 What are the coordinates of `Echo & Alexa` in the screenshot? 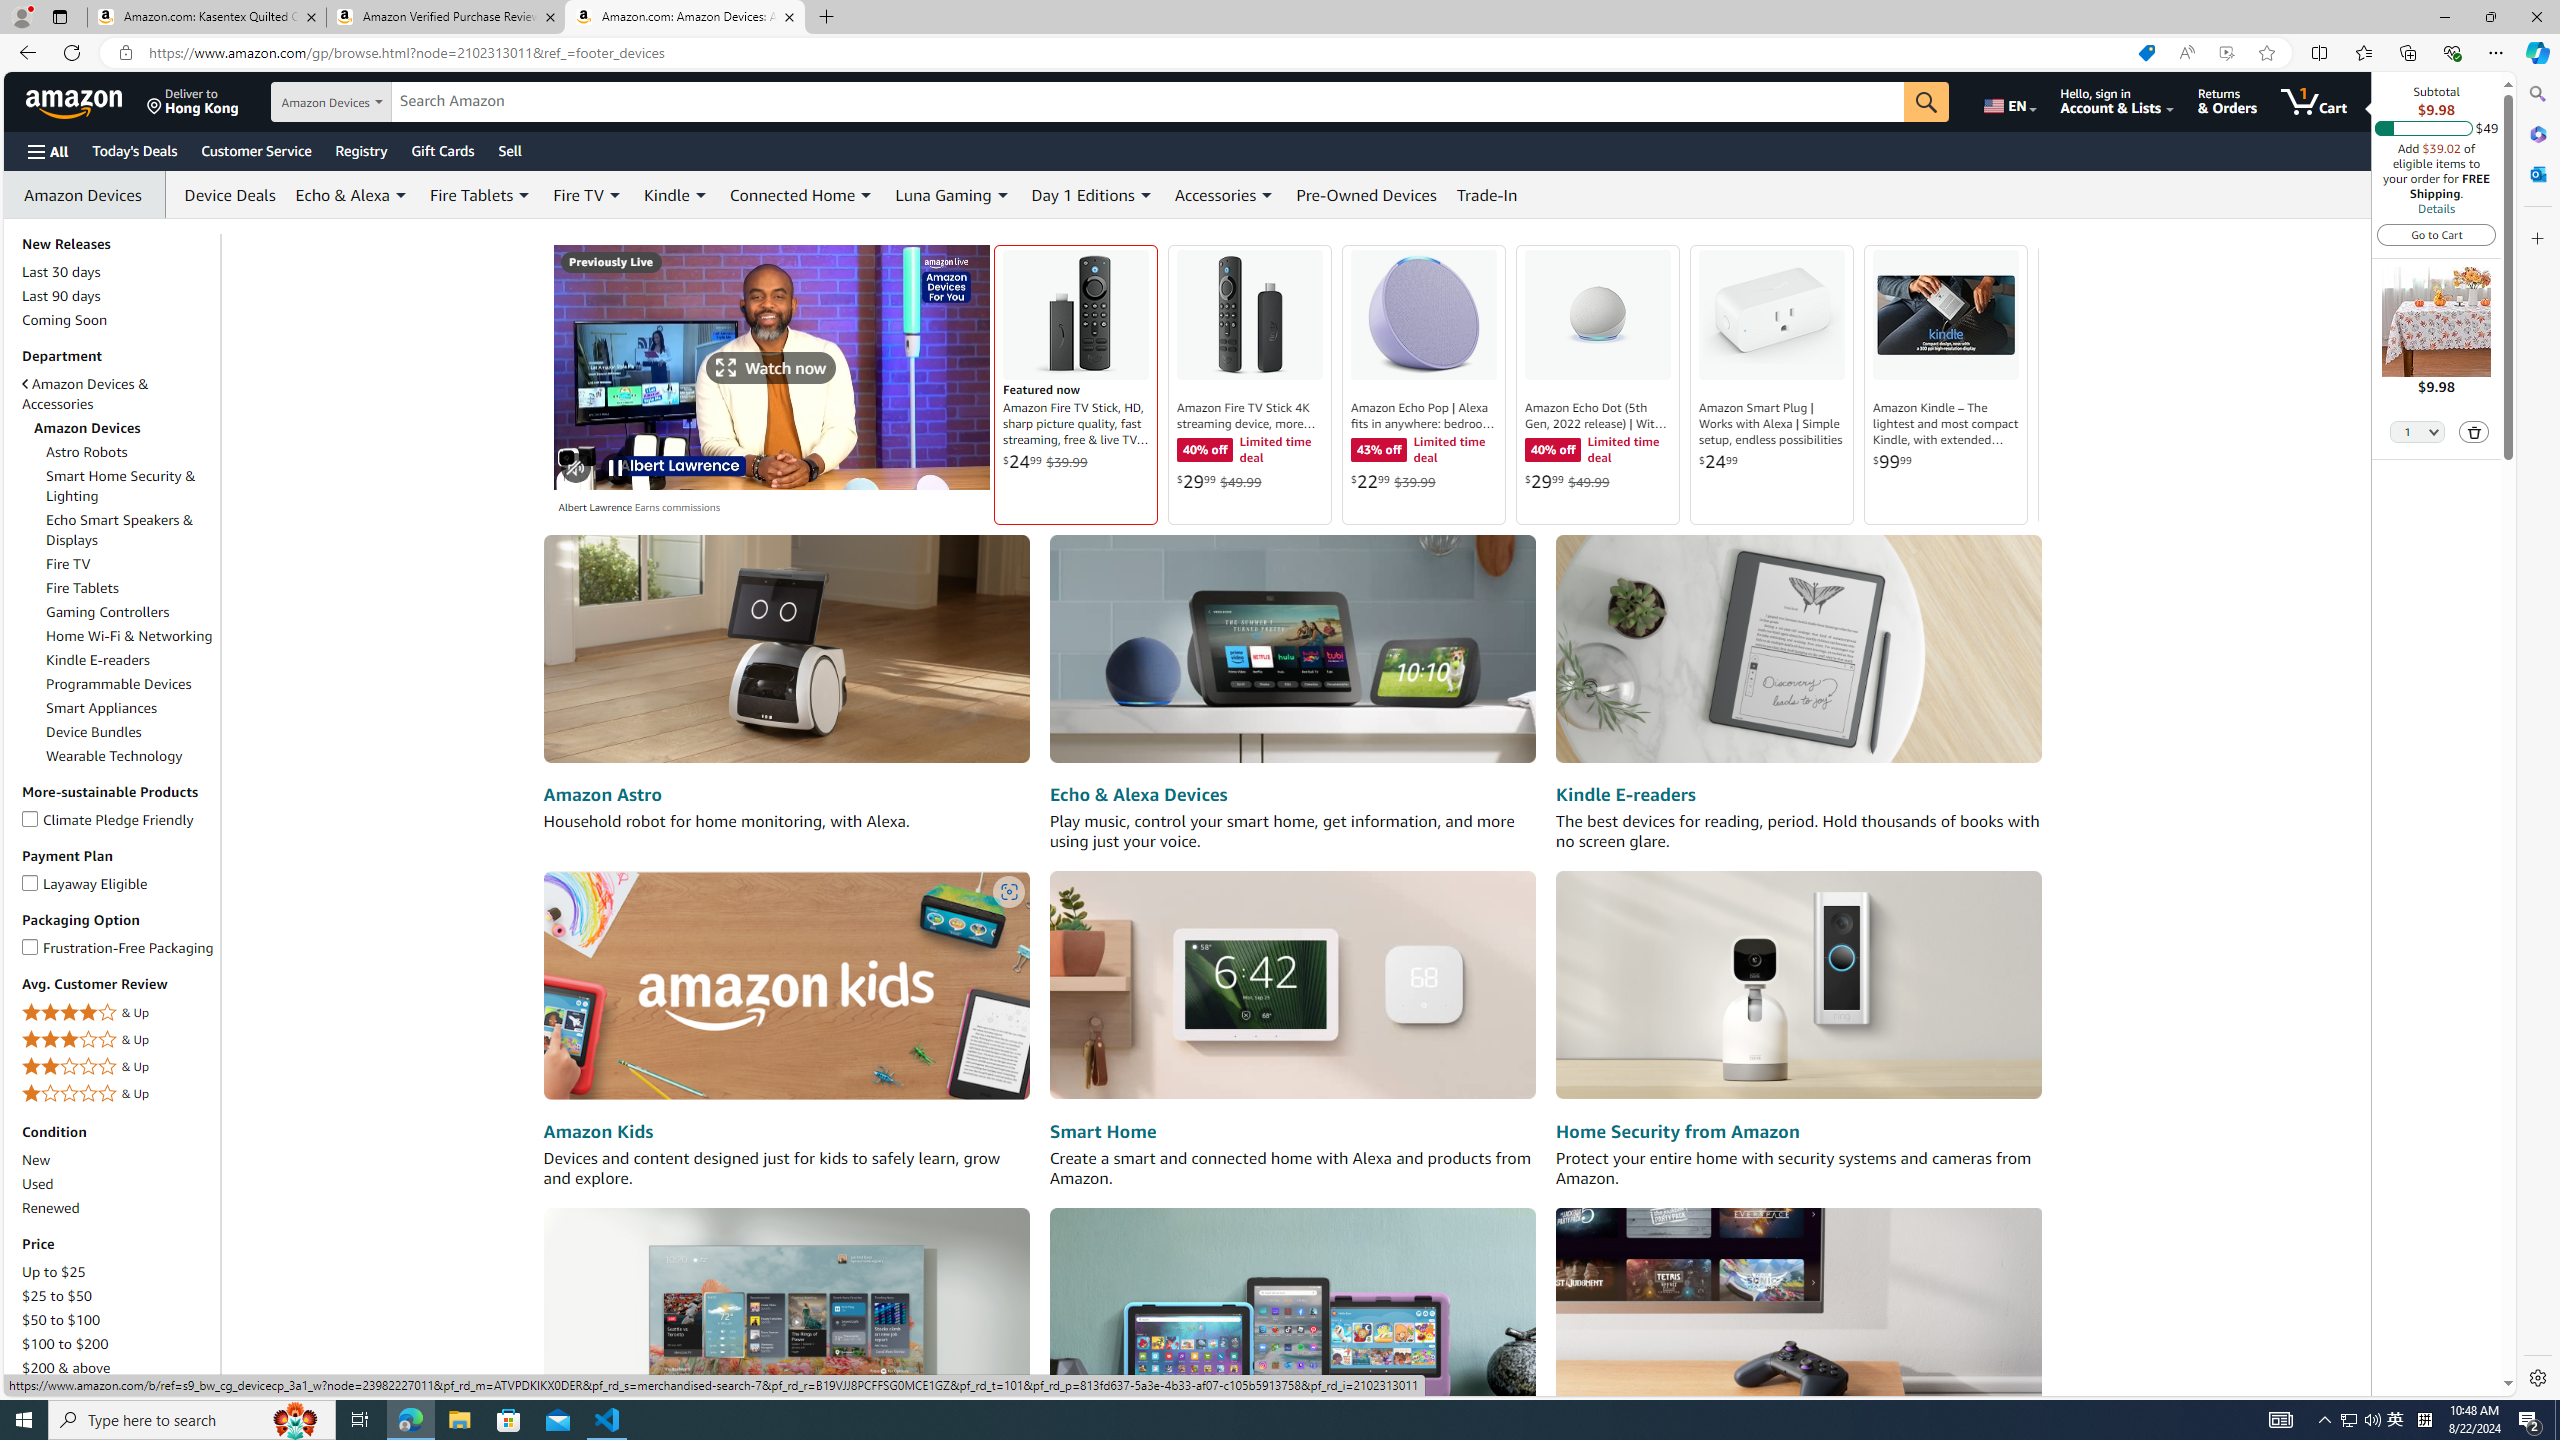 It's located at (342, 194).